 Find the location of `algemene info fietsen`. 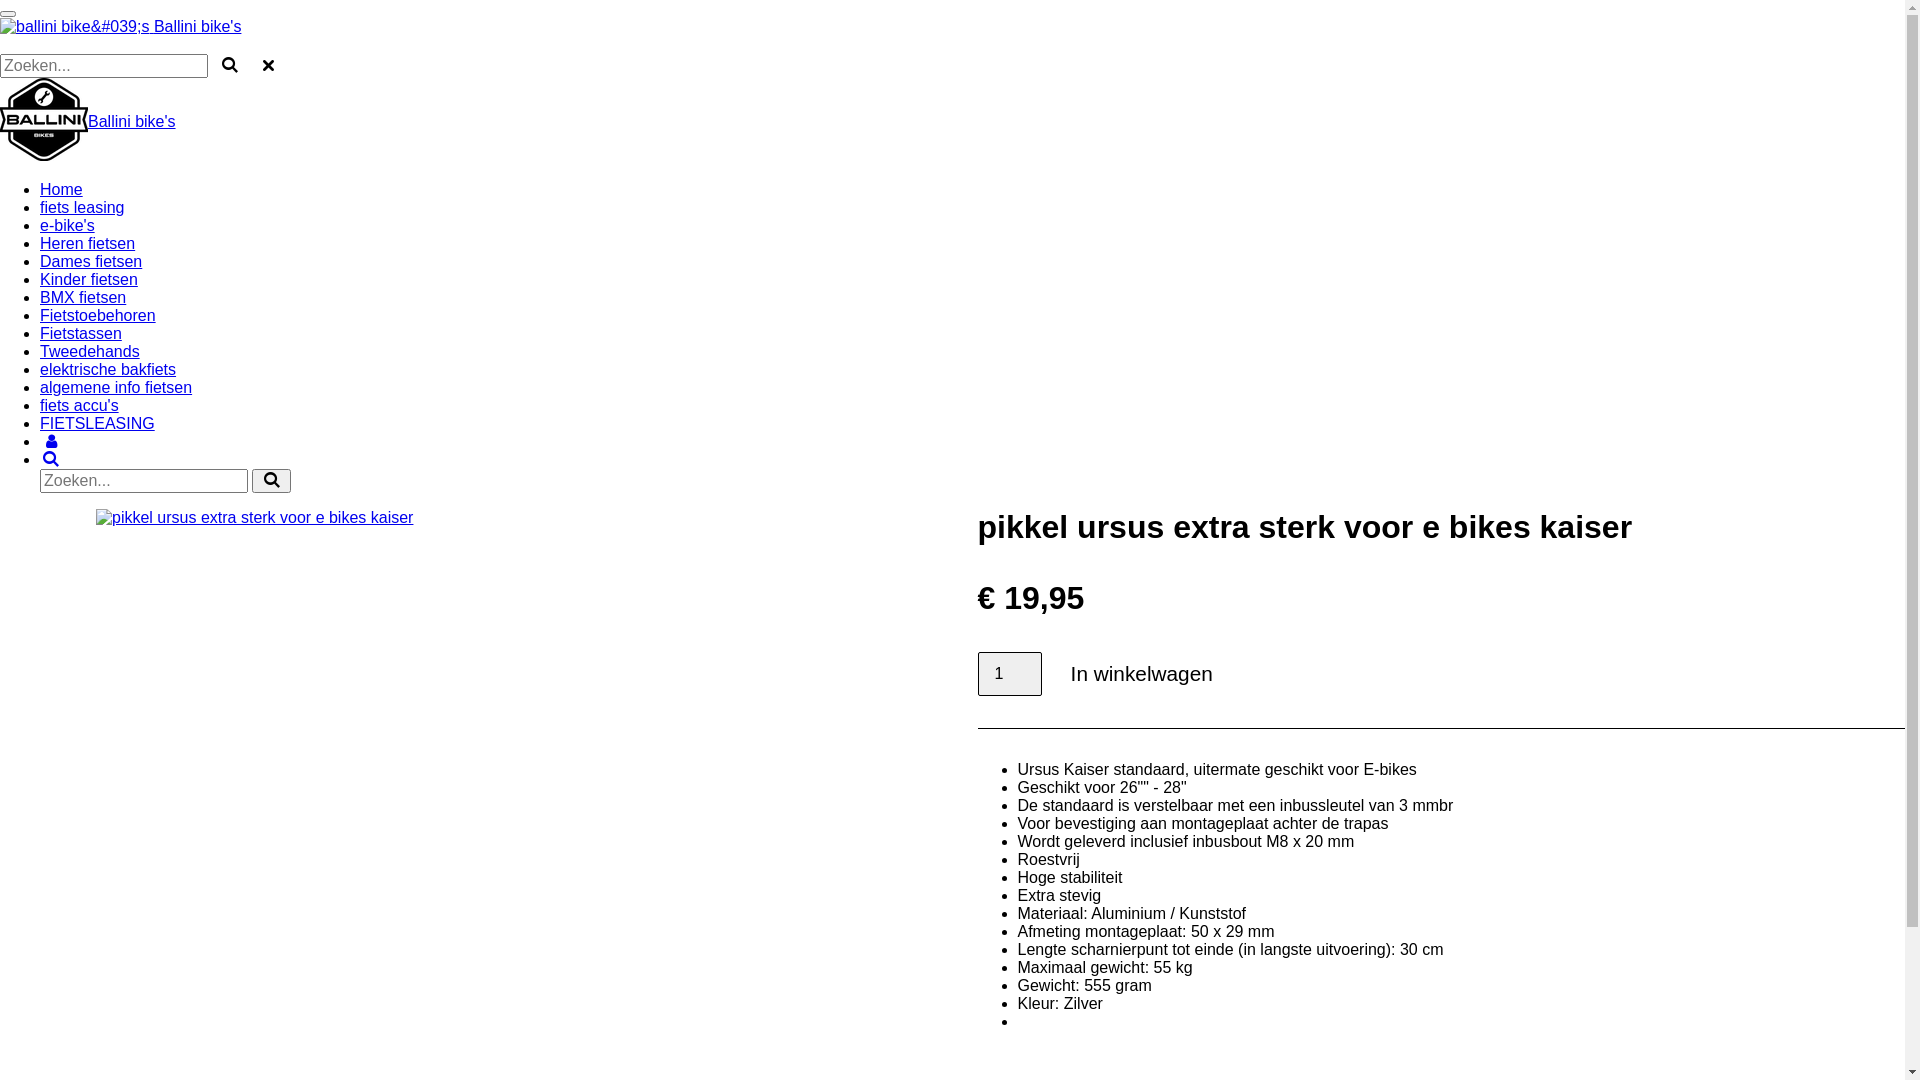

algemene info fietsen is located at coordinates (116, 388).